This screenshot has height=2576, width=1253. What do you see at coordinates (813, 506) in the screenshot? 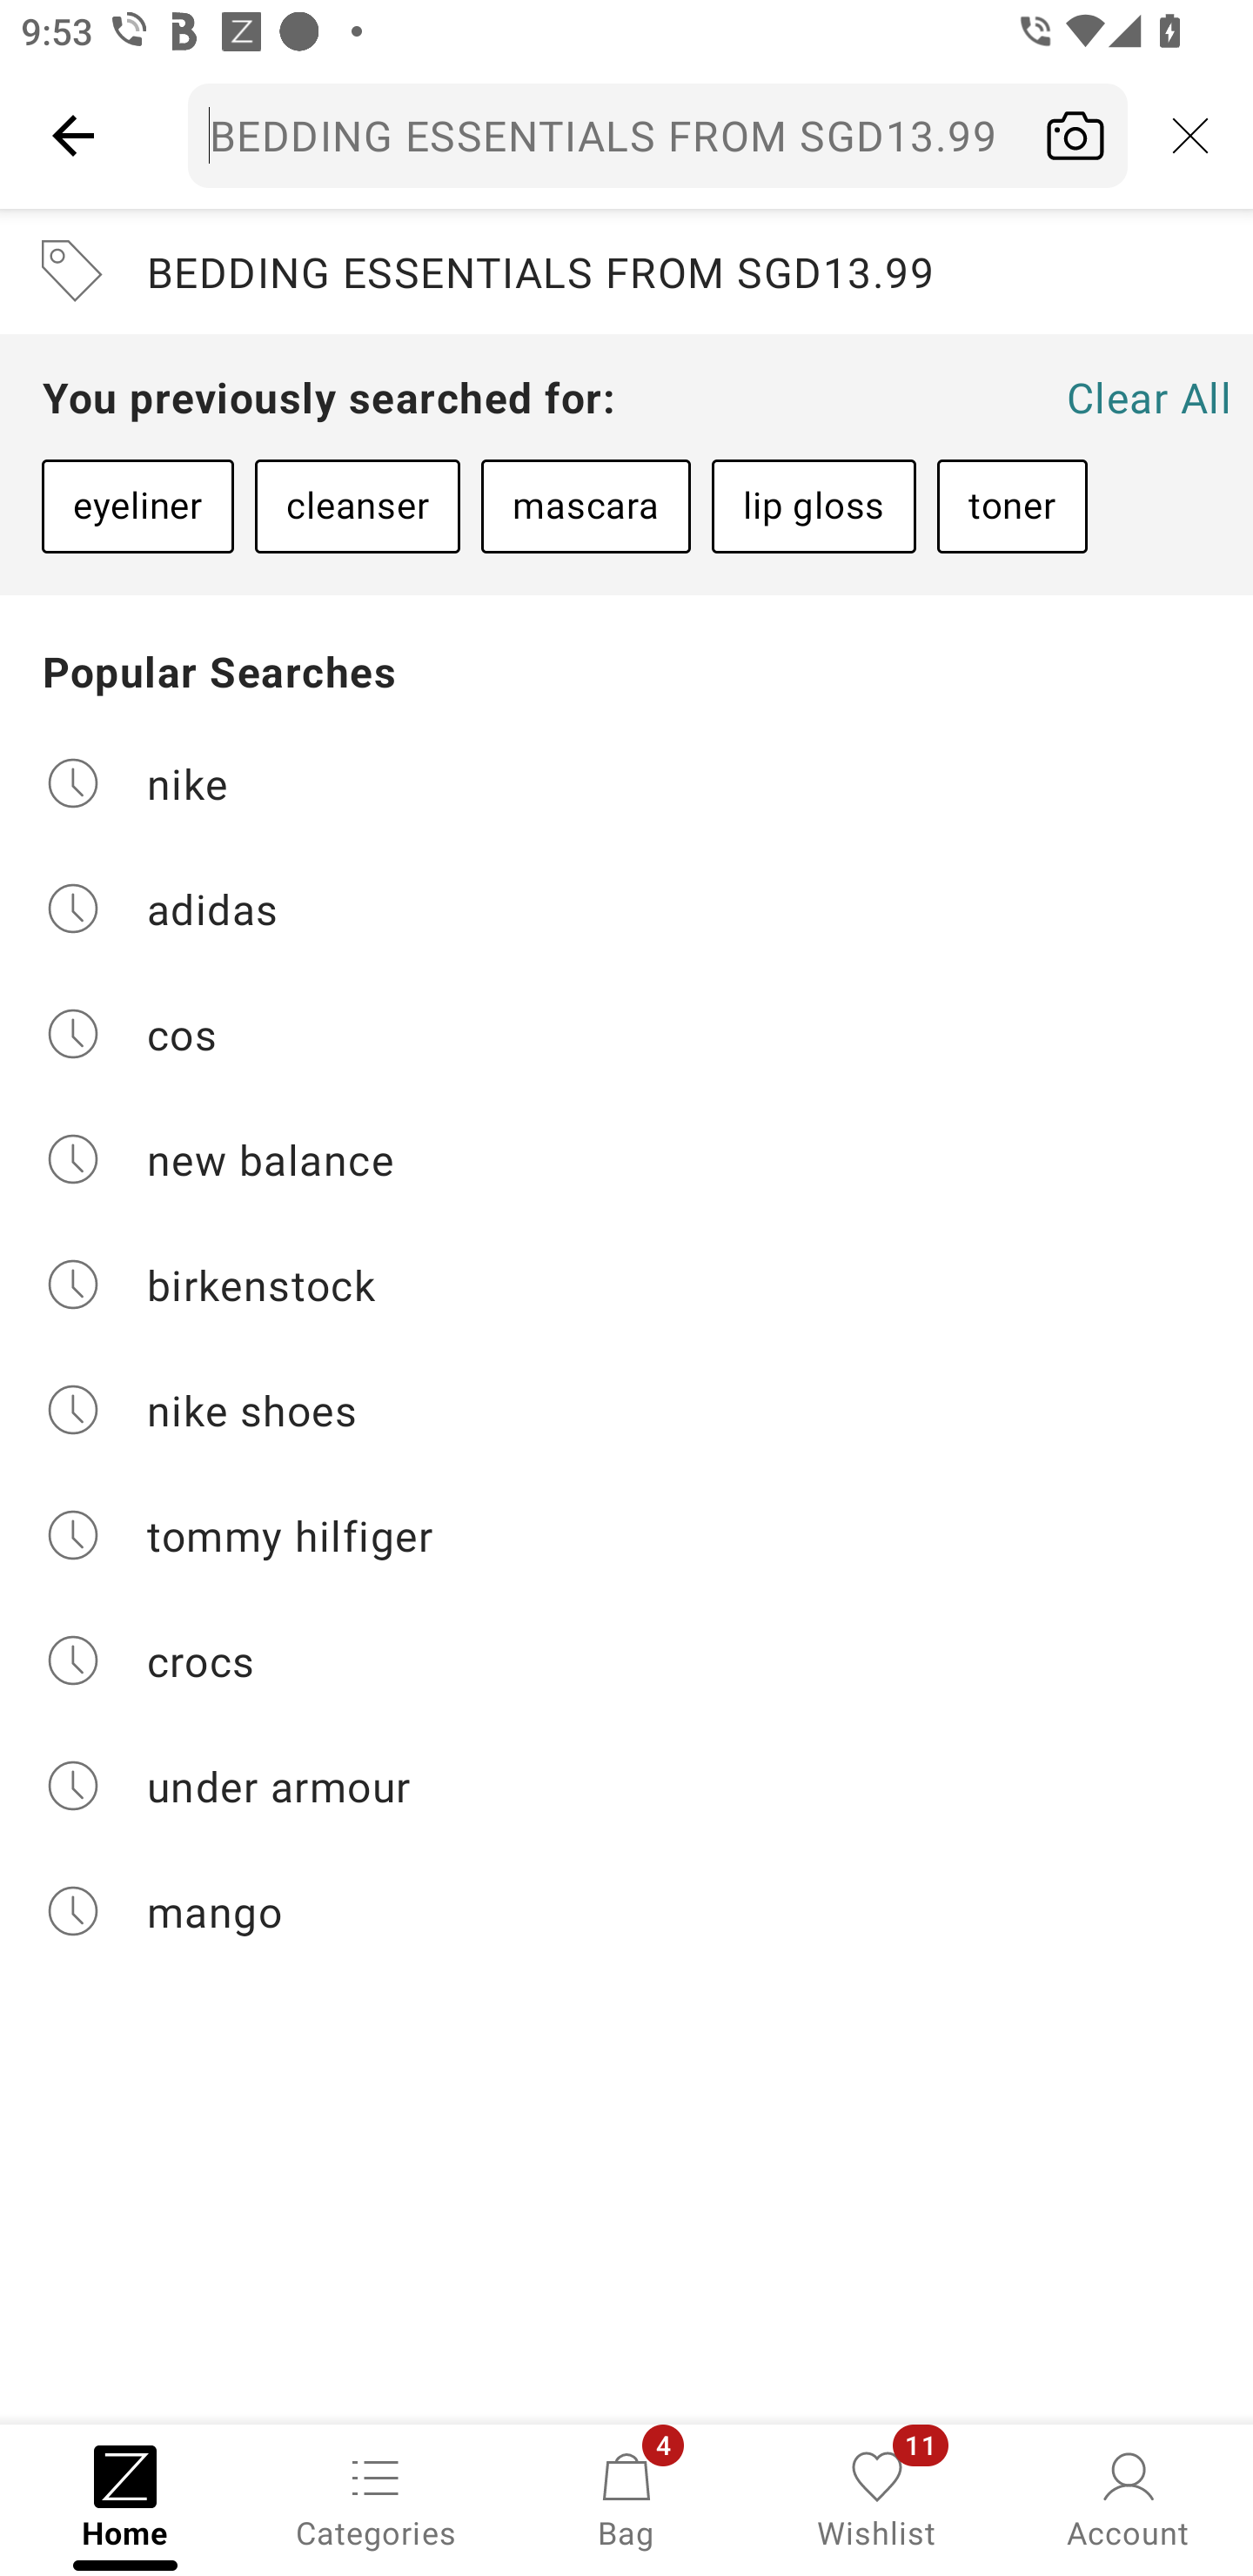
I see `lip gloss` at bounding box center [813, 506].